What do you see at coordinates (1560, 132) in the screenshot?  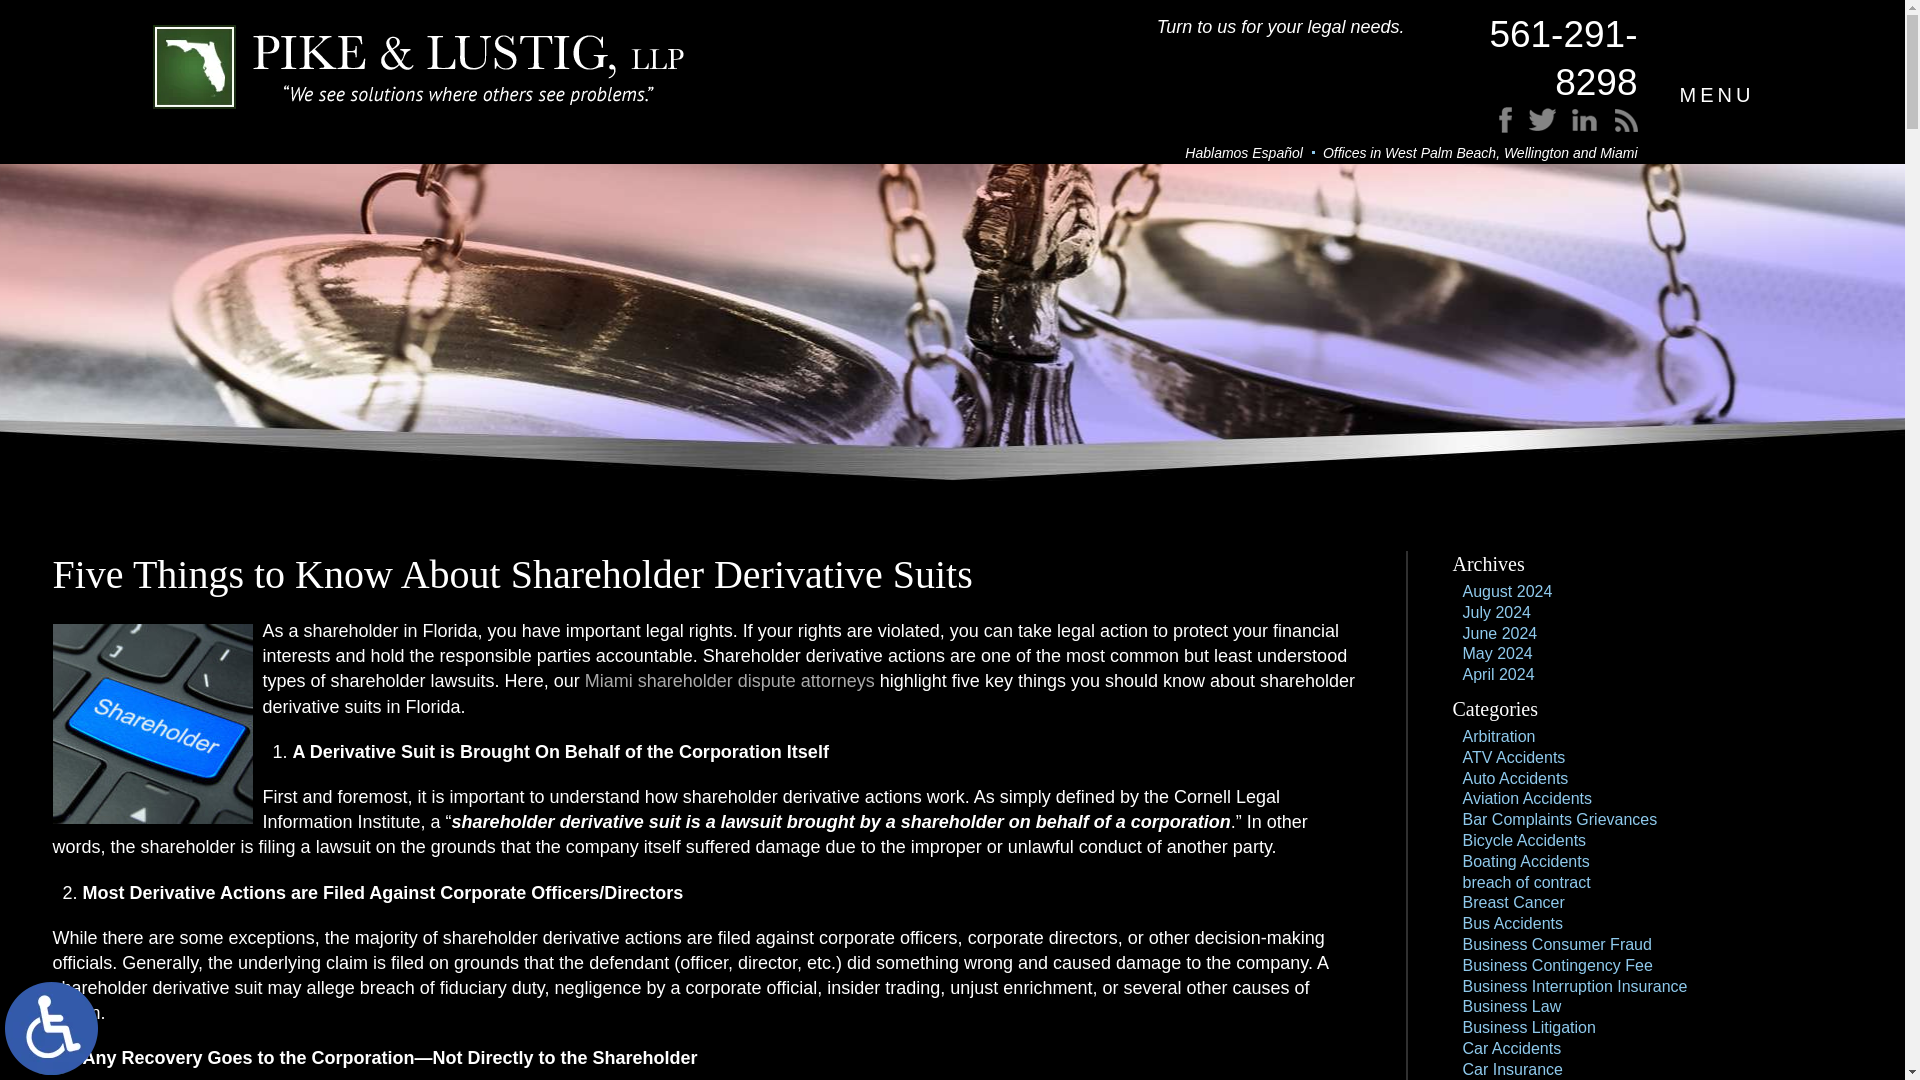 I see `Twitter` at bounding box center [1560, 132].